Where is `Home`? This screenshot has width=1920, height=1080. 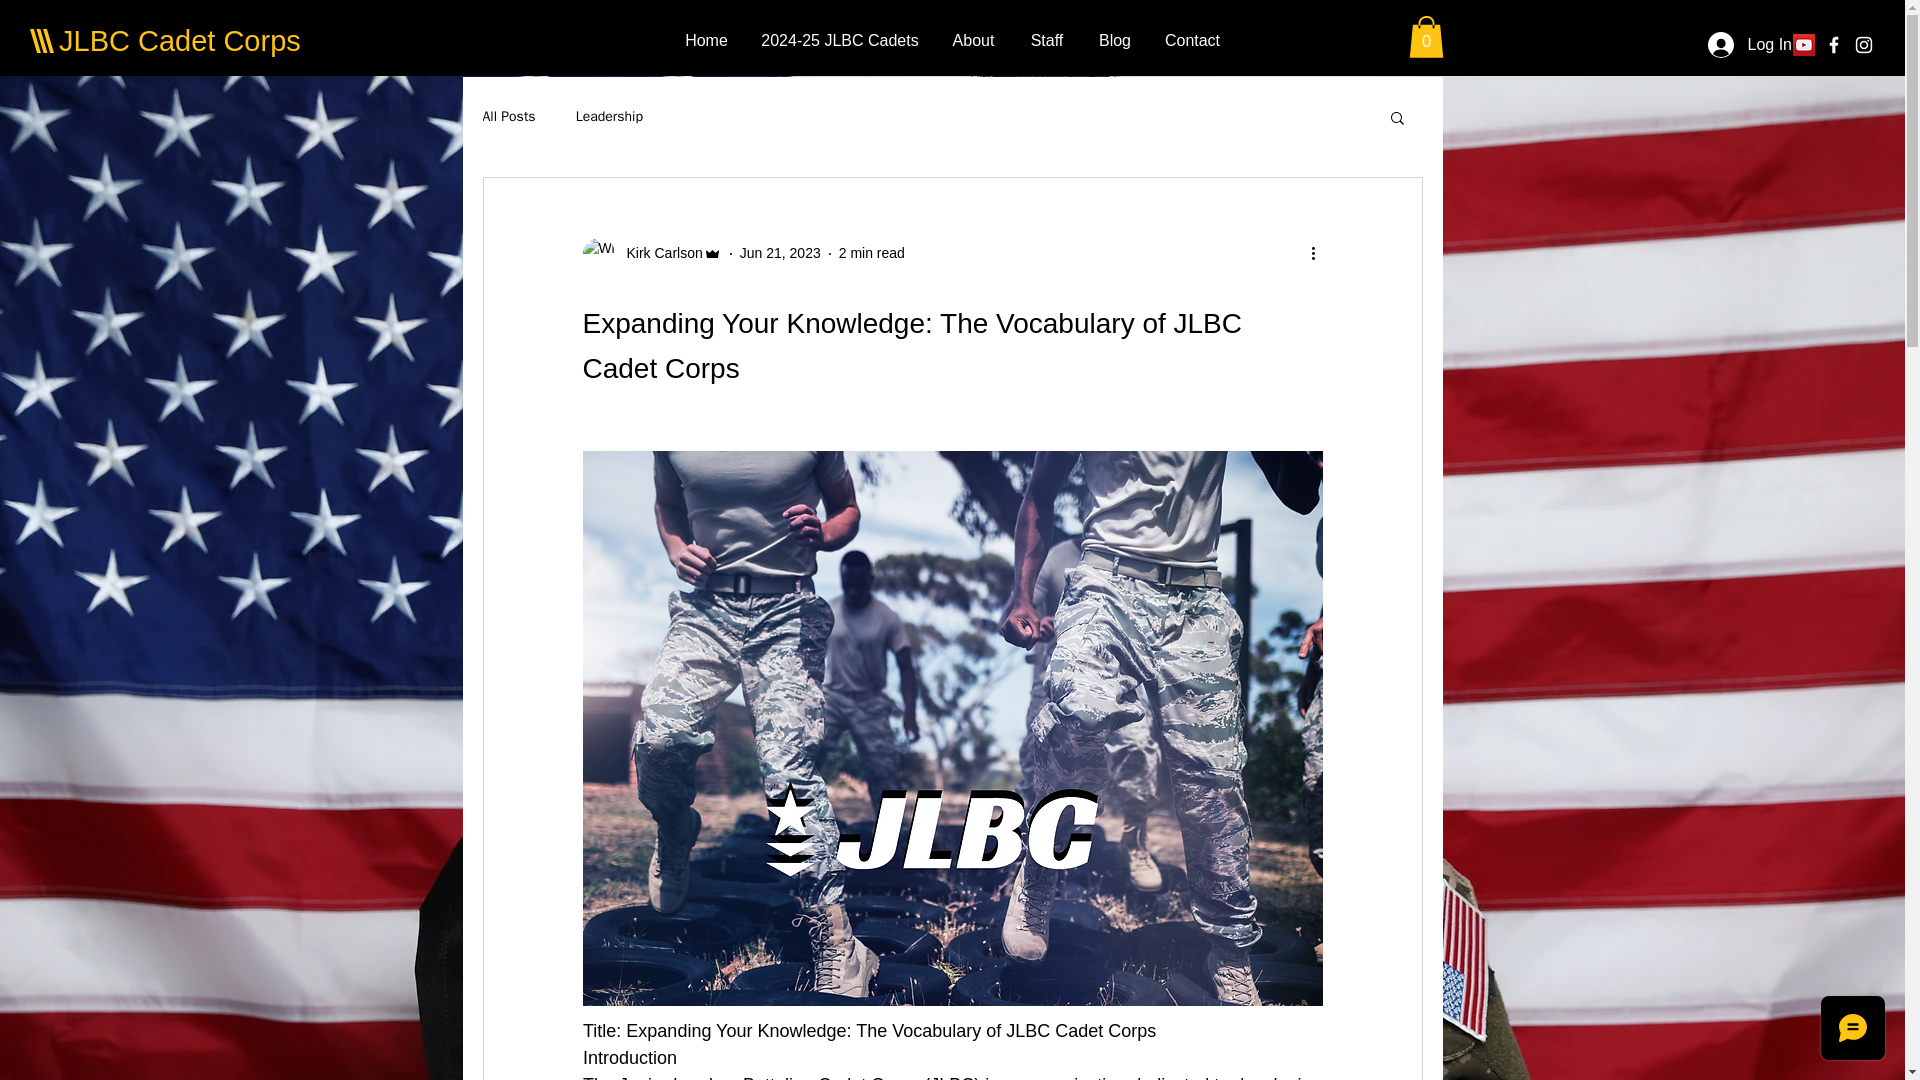
Home is located at coordinates (706, 40).